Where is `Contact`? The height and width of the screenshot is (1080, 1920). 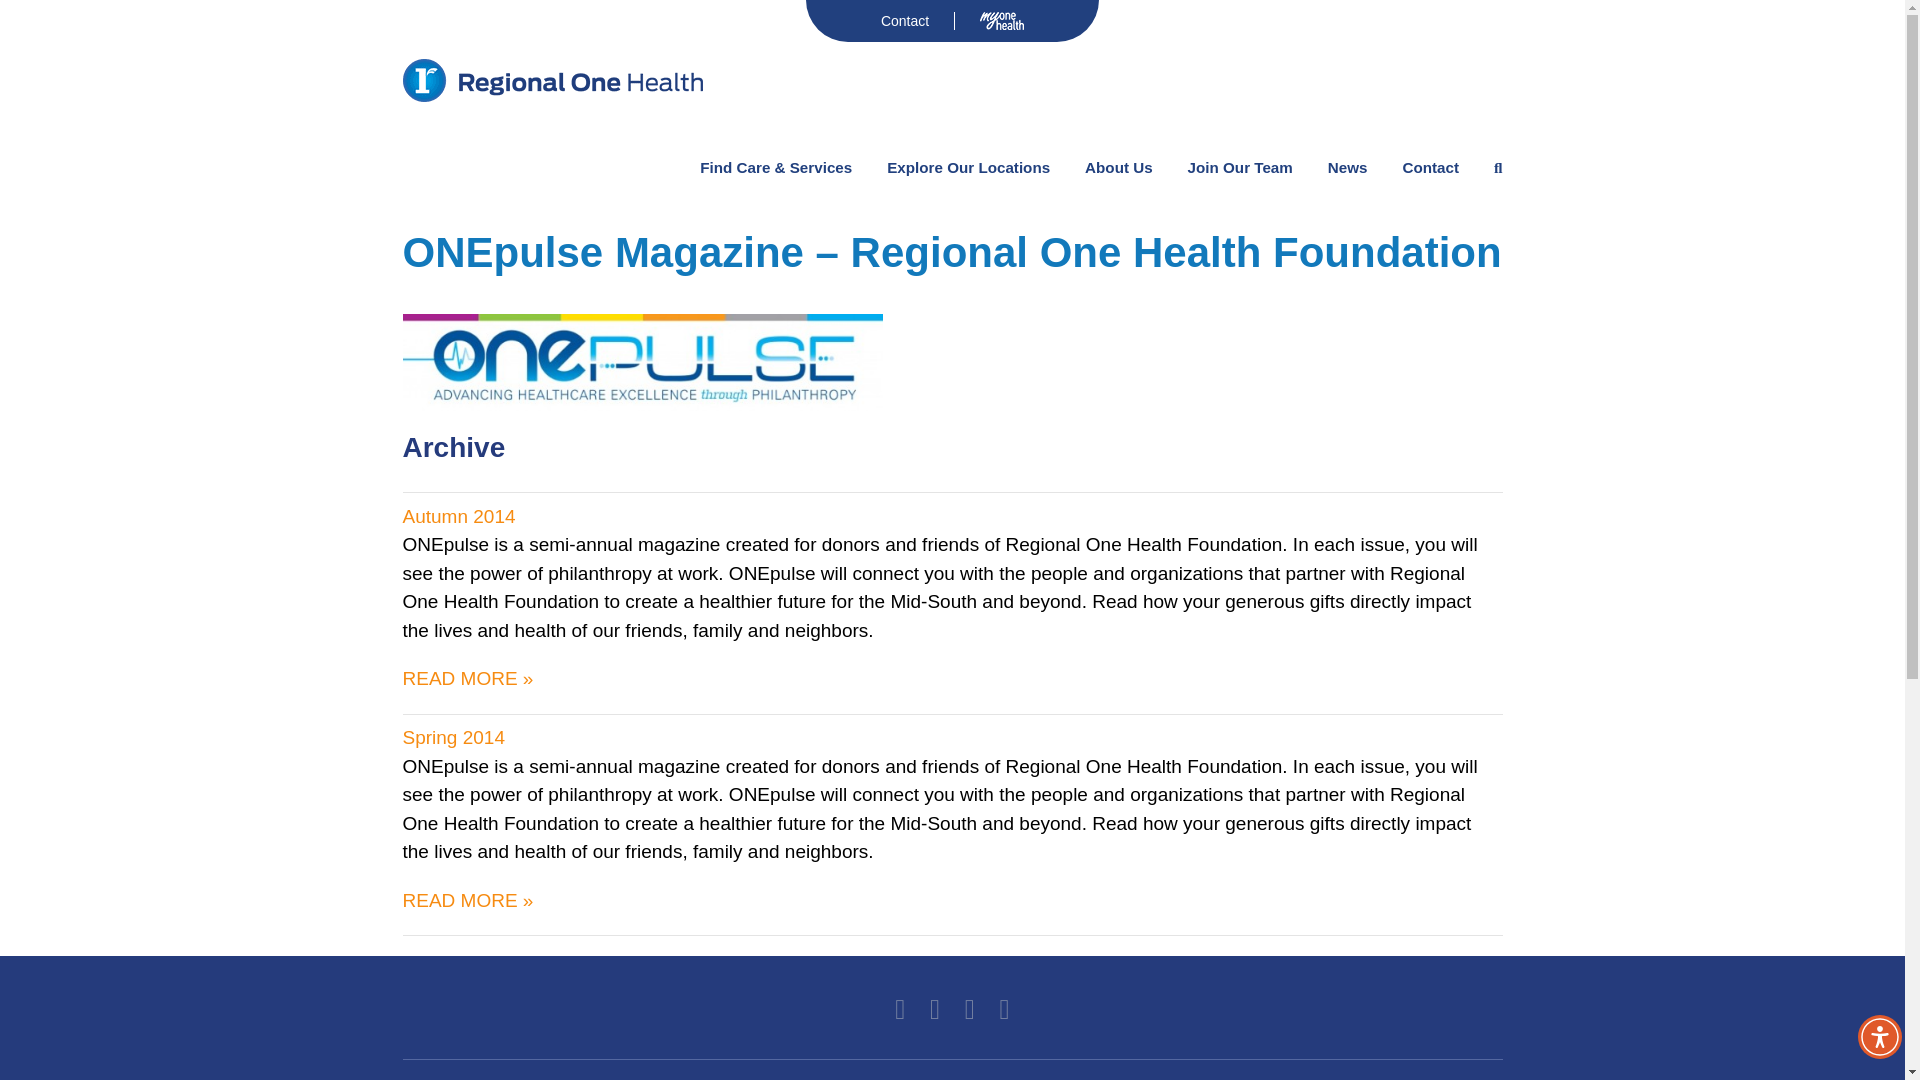
Contact is located at coordinates (905, 20).